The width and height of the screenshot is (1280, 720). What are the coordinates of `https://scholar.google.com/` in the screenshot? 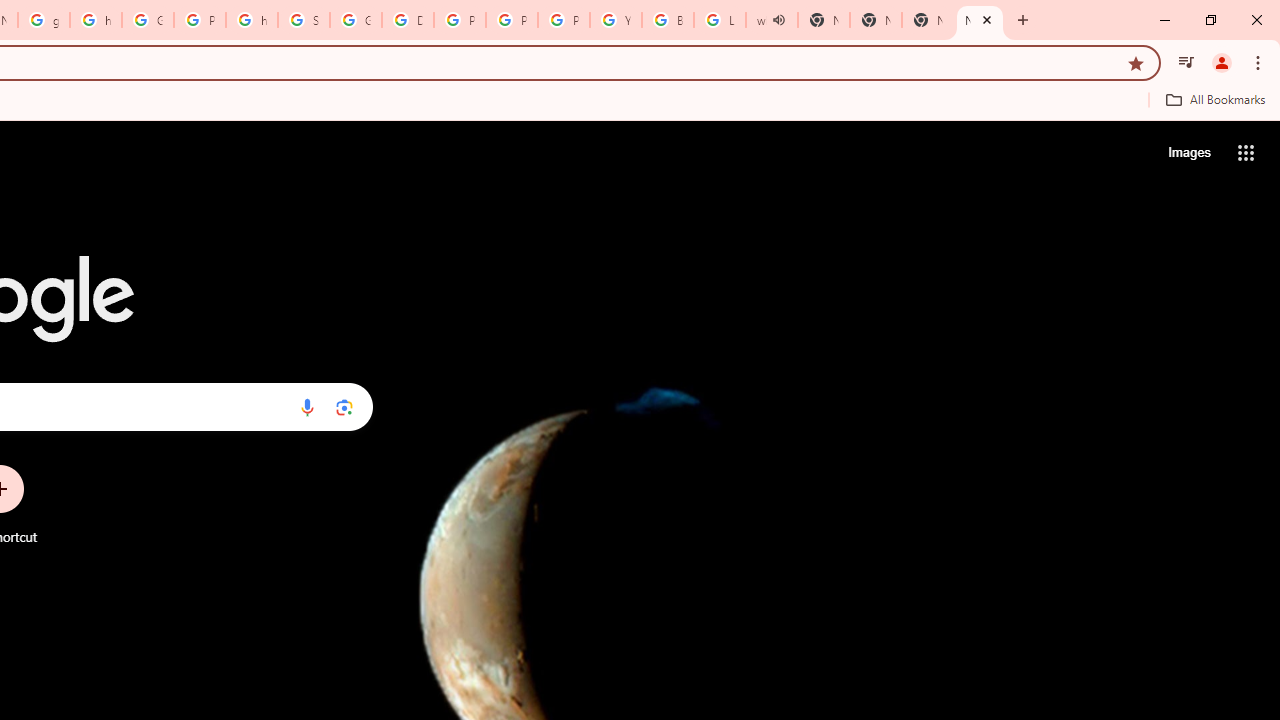 It's located at (96, 20).